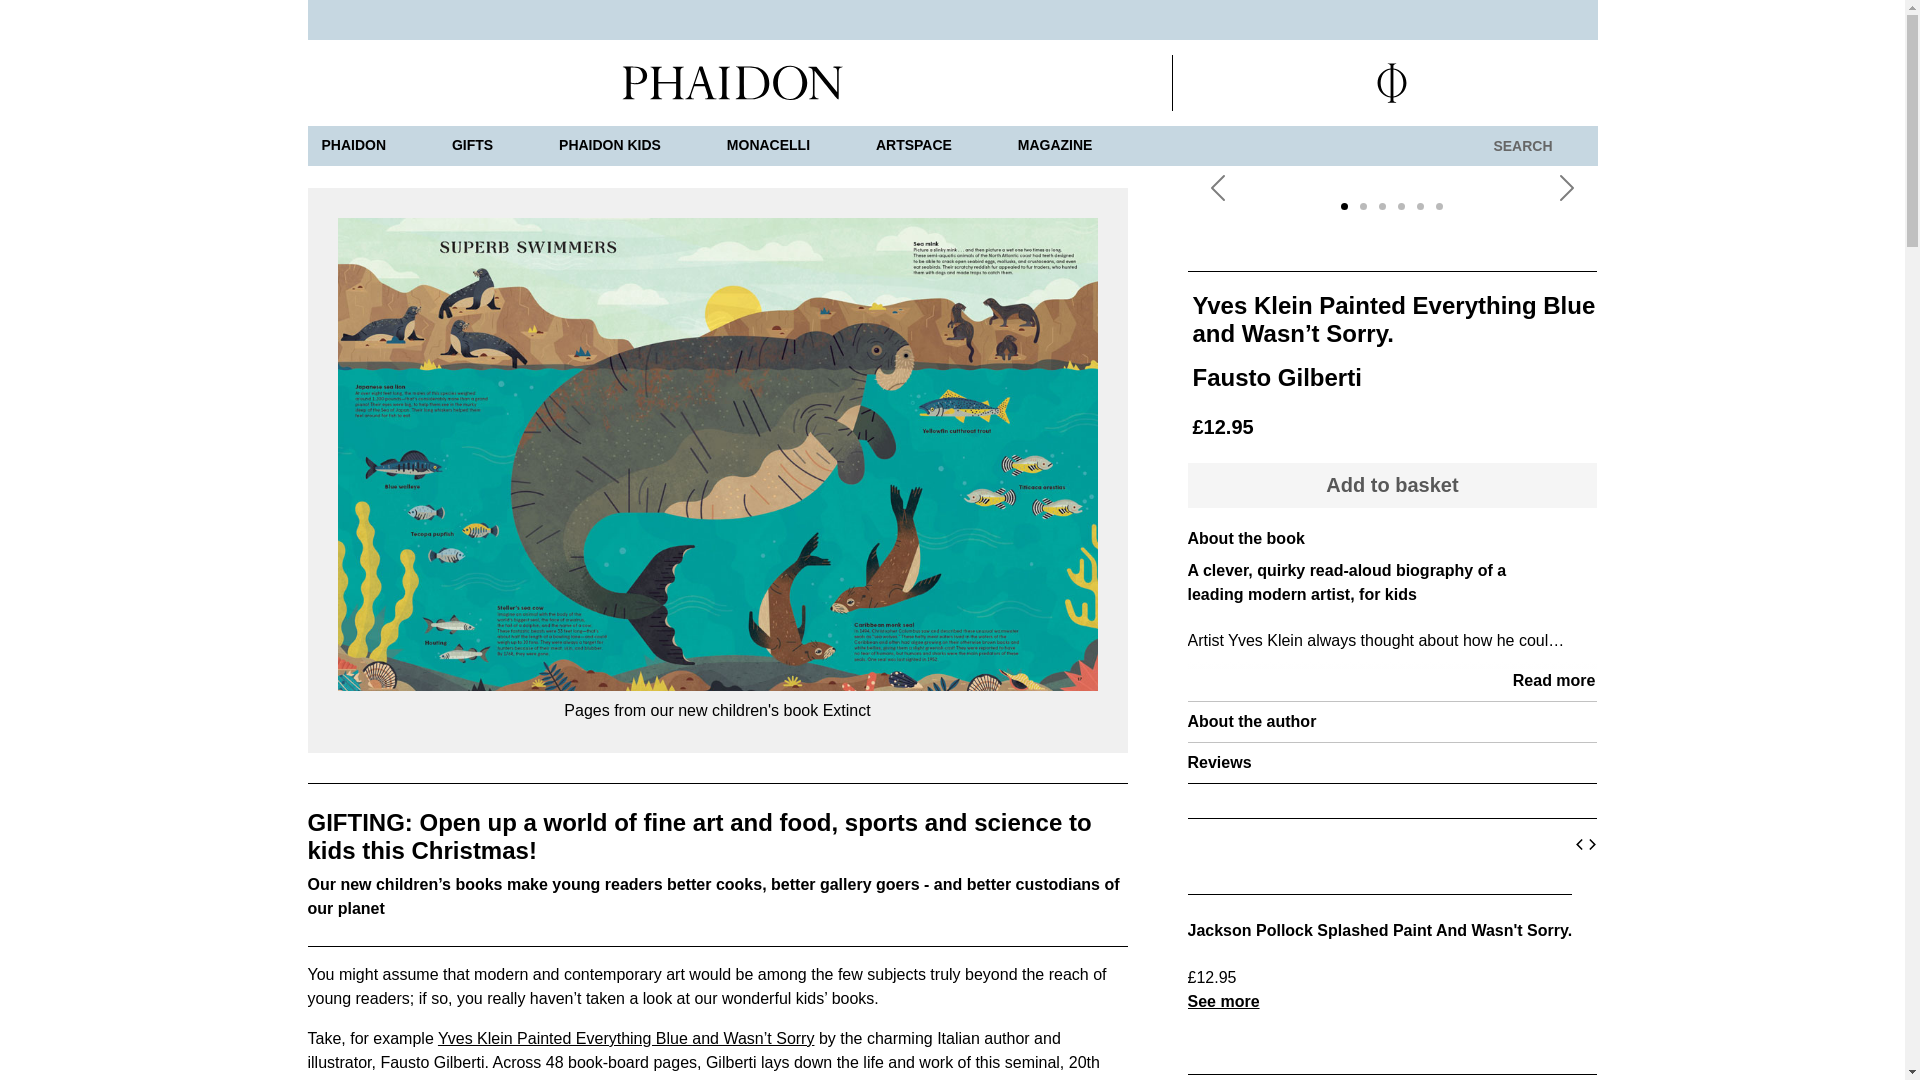 Image resolution: width=1920 pixels, height=1080 pixels. I want to click on GIFTS, so click(472, 146).